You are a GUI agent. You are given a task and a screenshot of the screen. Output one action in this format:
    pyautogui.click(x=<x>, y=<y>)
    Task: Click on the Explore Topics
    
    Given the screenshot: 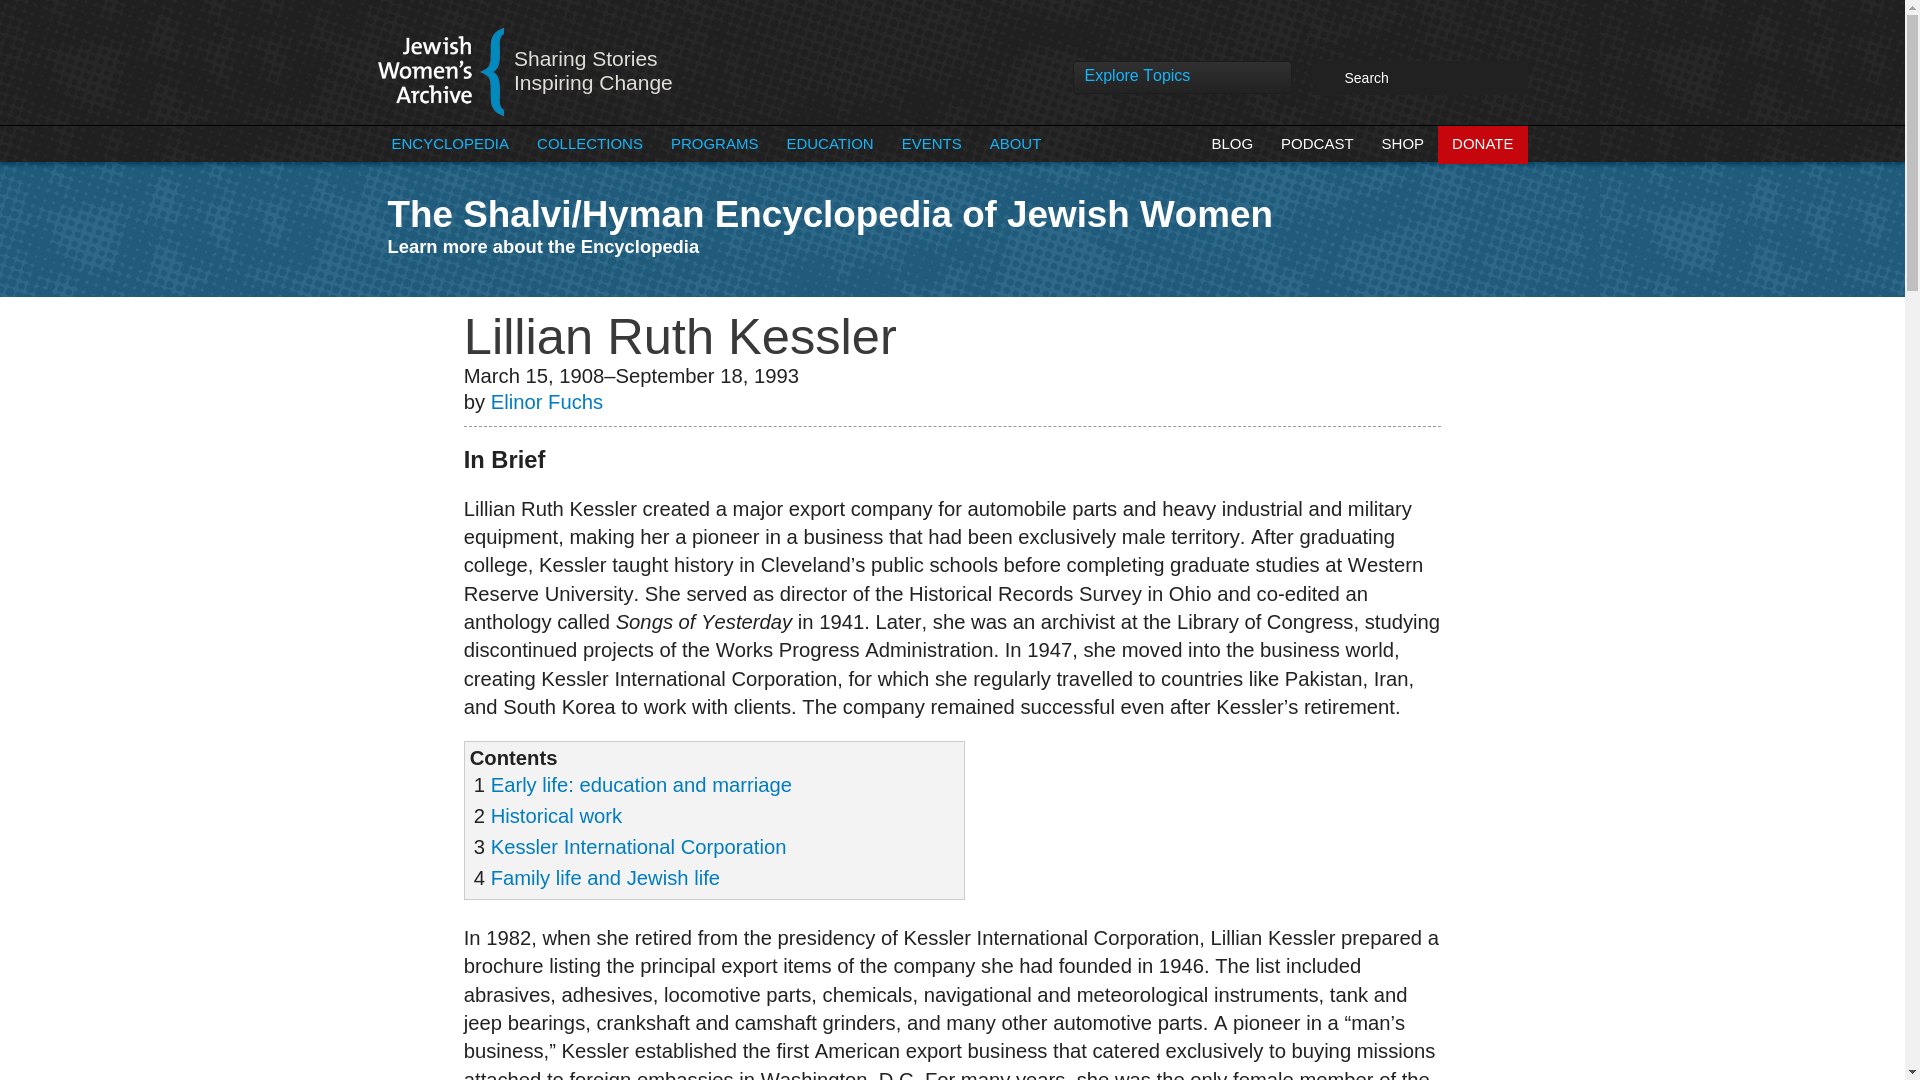 What is the action you would take?
    pyautogui.click(x=1182, y=82)
    